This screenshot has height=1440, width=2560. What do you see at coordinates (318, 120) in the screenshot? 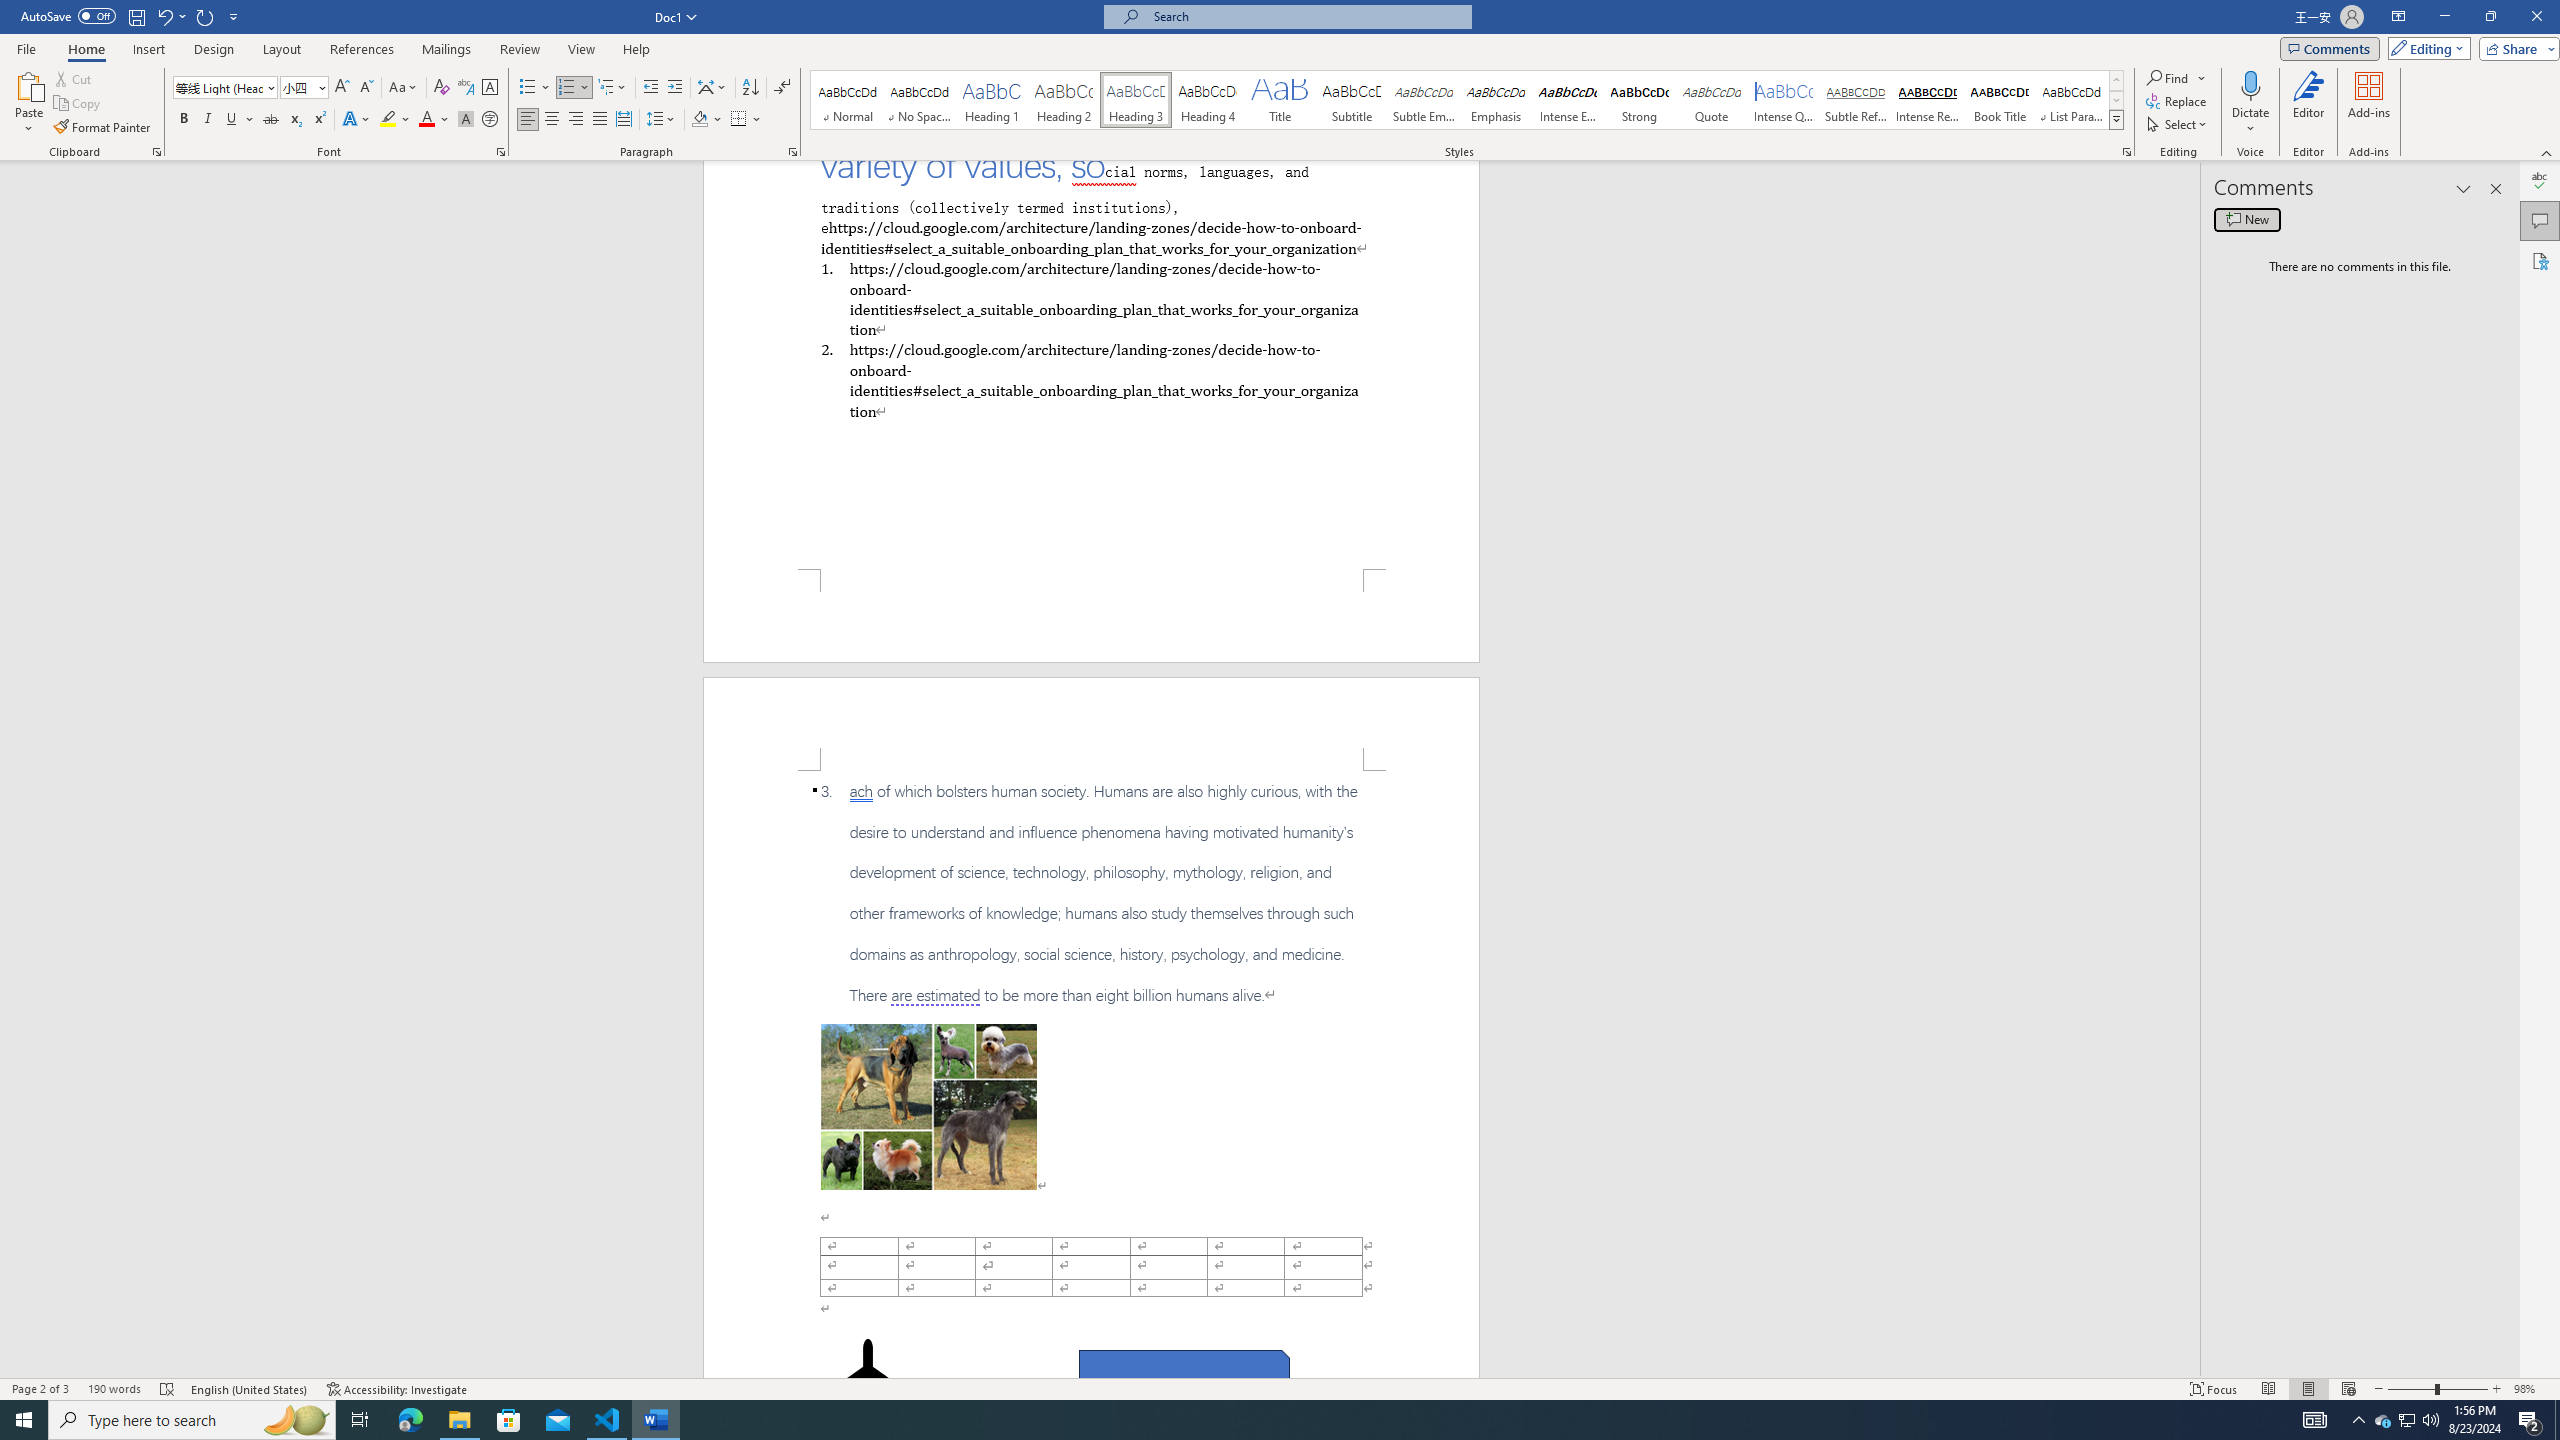
I see `Superscript` at bounding box center [318, 120].